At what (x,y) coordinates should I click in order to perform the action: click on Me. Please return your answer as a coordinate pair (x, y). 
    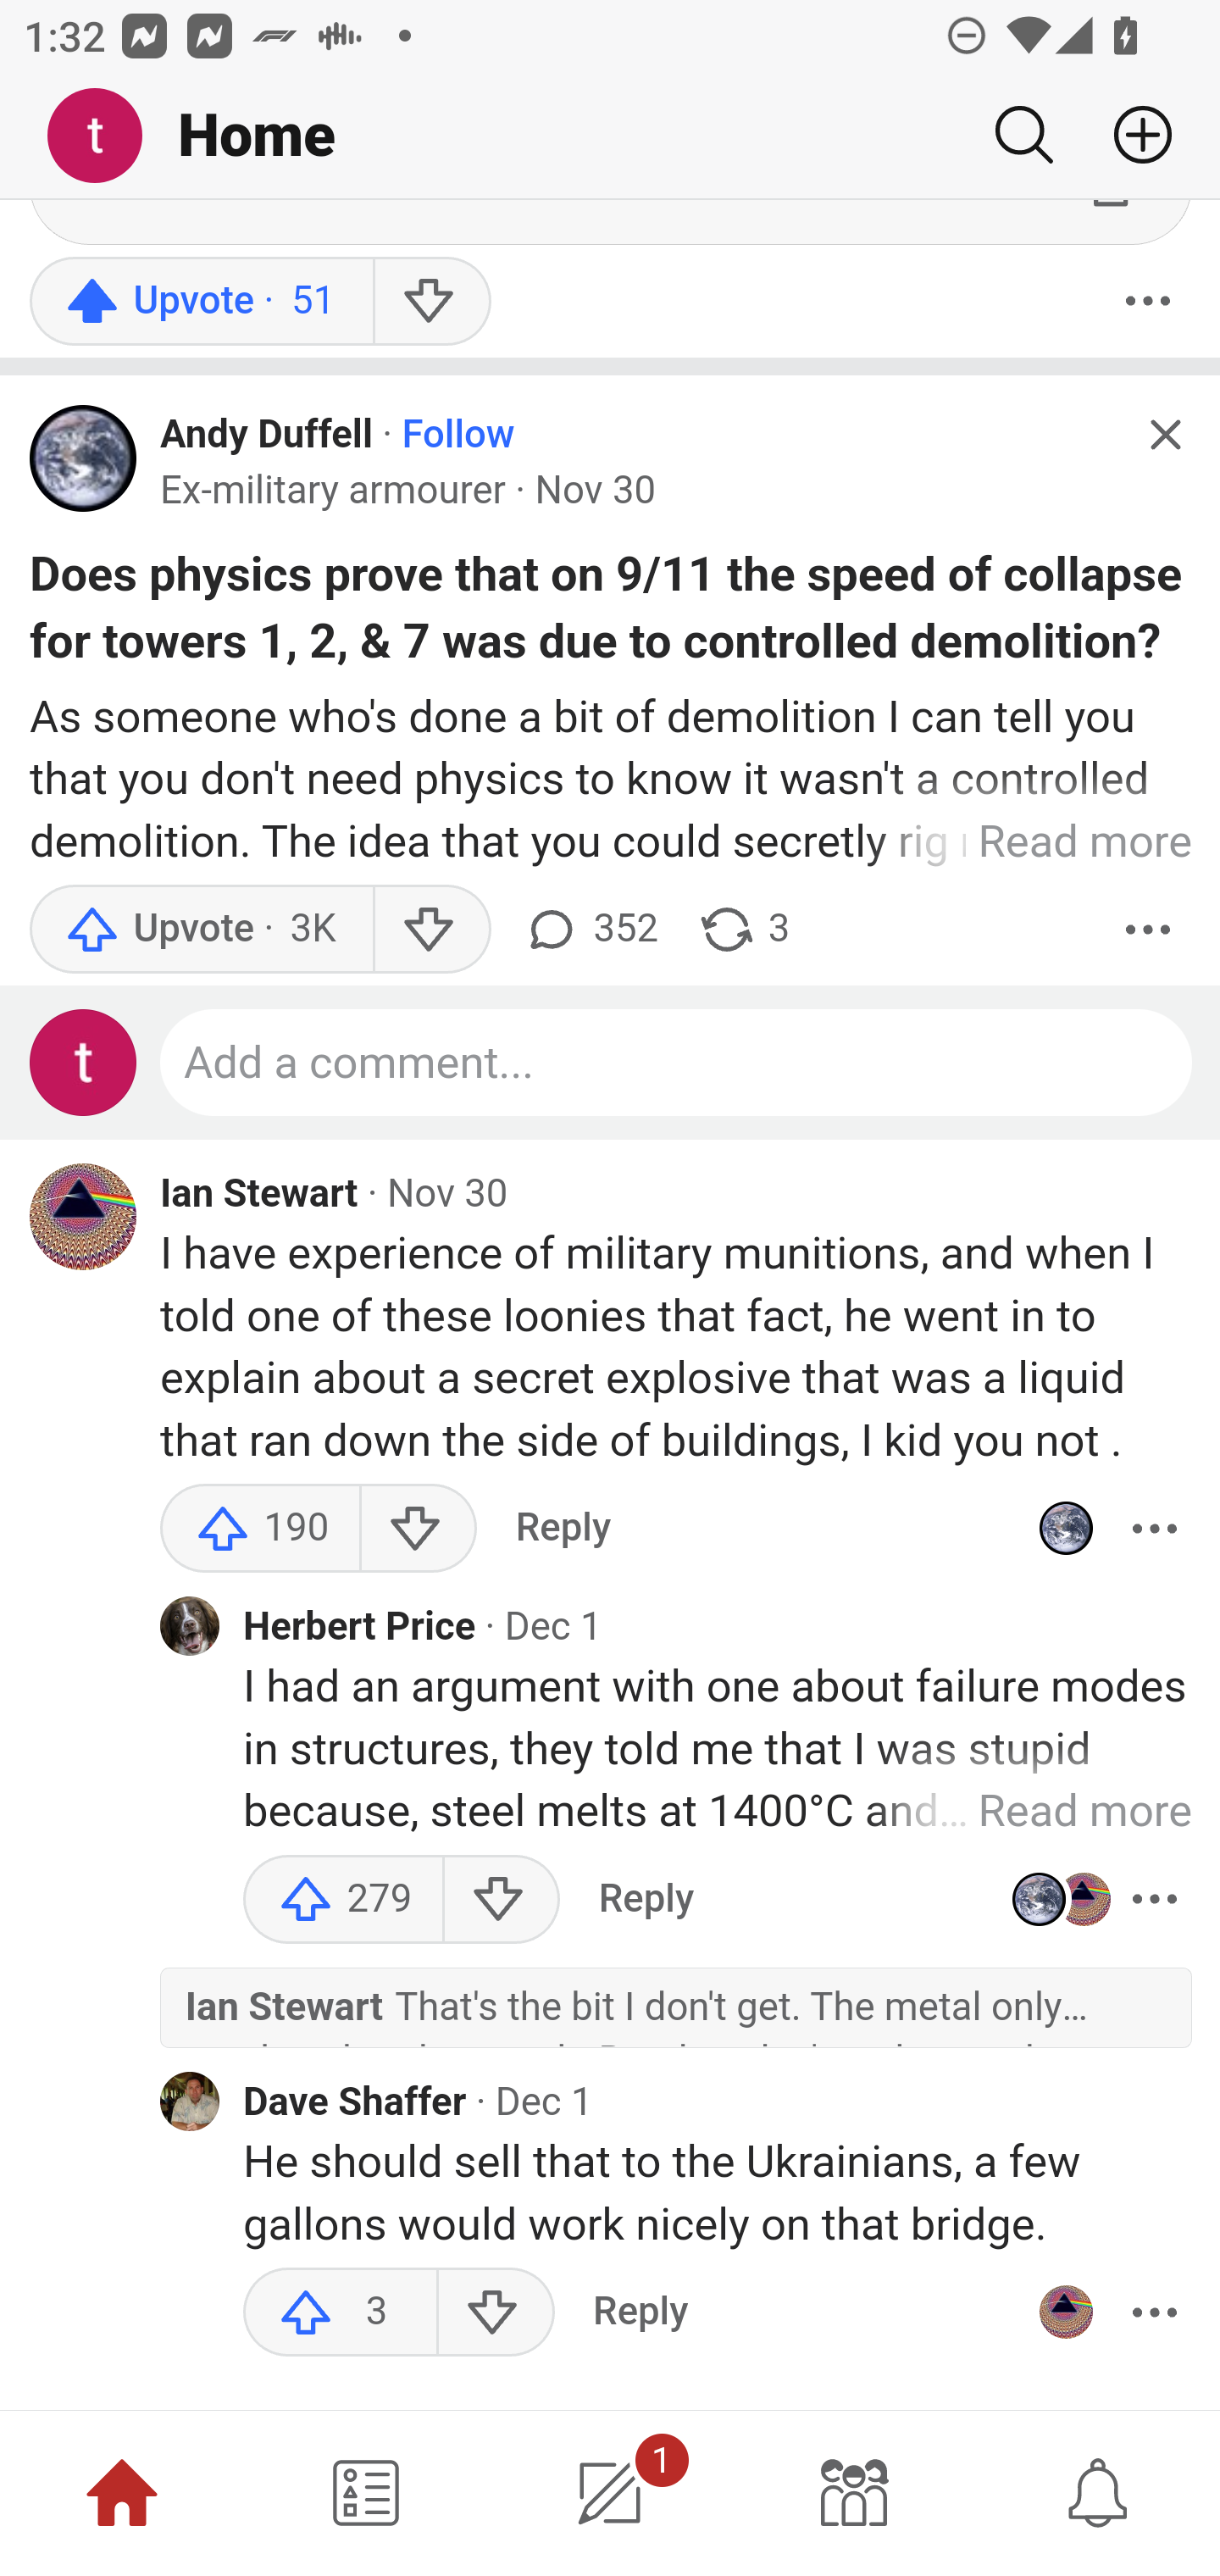
    Looking at the image, I should click on (107, 136).